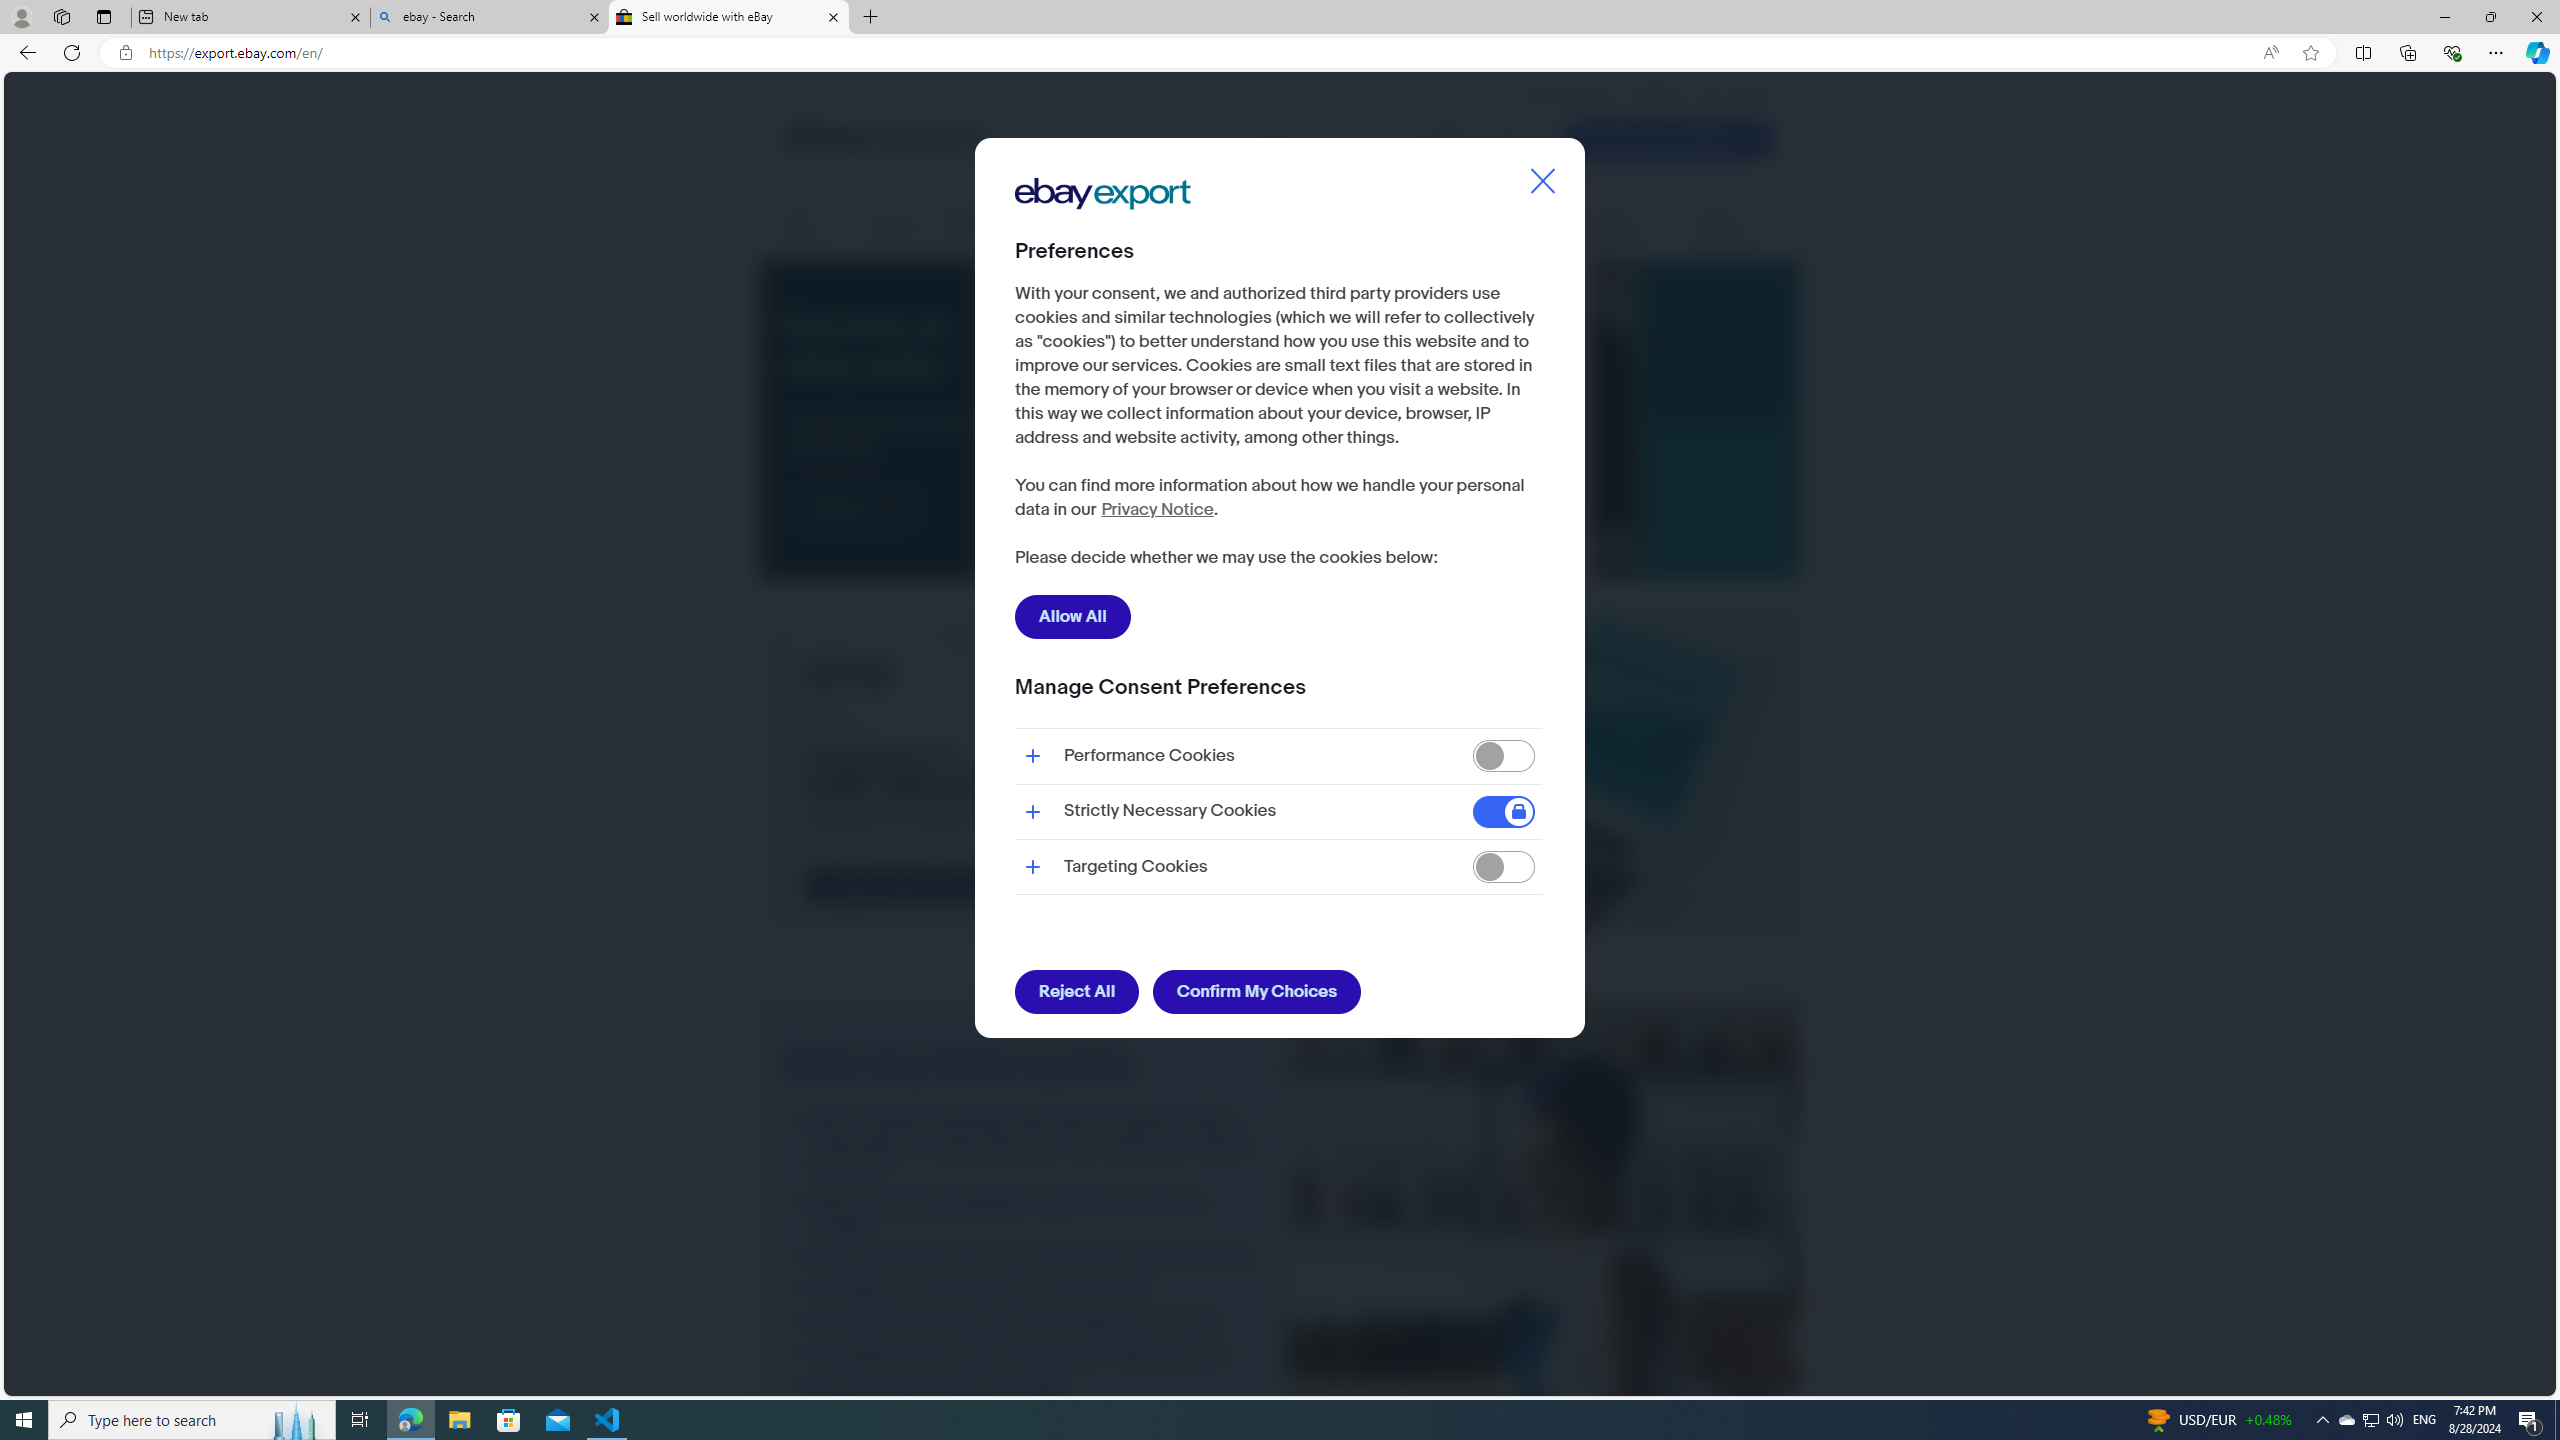 This screenshot has width=2560, height=1440. What do you see at coordinates (1263, 226) in the screenshot?
I see `Fees, taxes & payments` at bounding box center [1263, 226].